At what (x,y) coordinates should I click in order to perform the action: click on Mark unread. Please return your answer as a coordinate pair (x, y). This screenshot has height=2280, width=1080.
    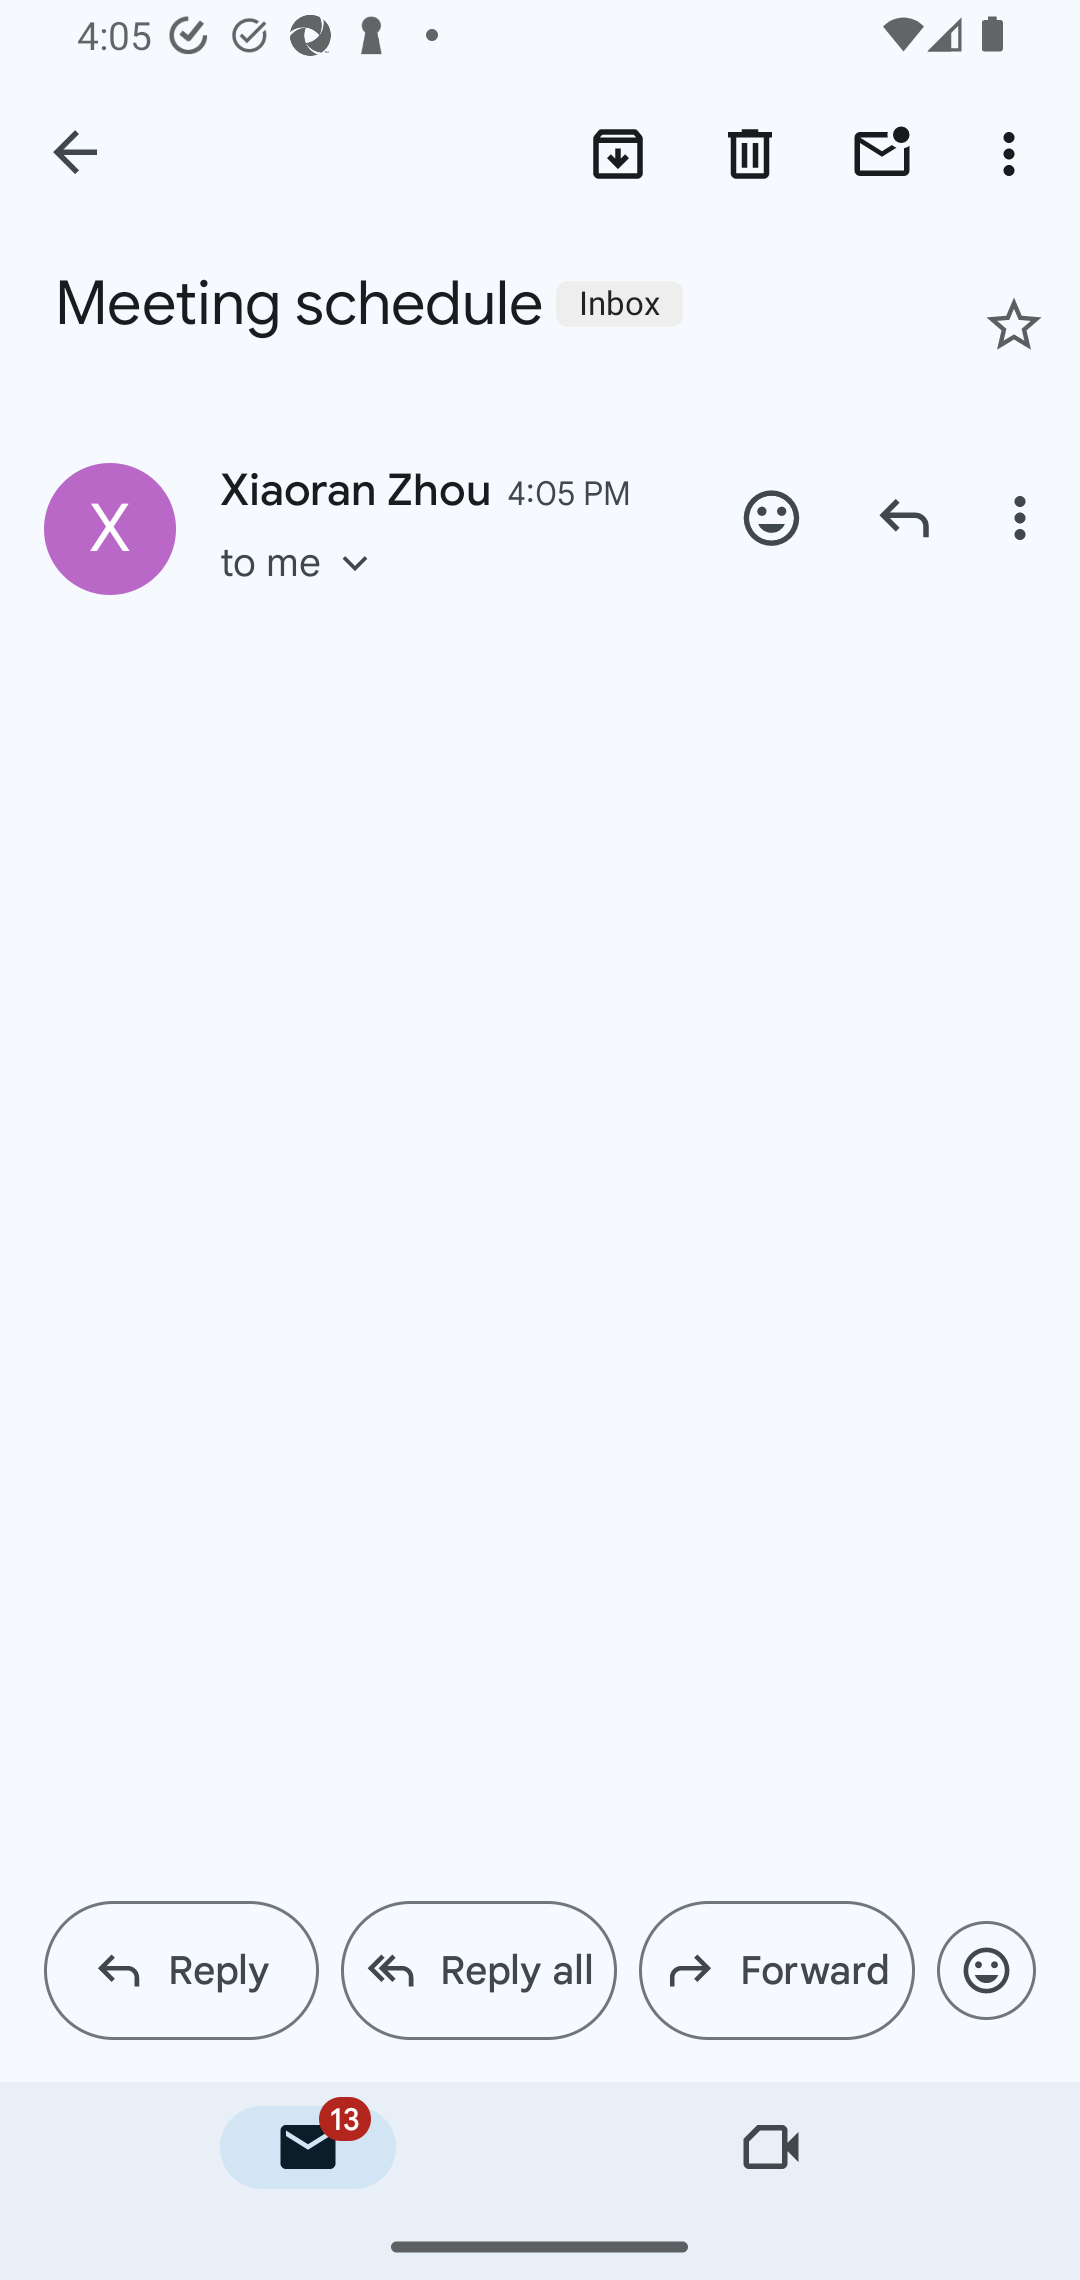
    Looking at the image, I should click on (882, 153).